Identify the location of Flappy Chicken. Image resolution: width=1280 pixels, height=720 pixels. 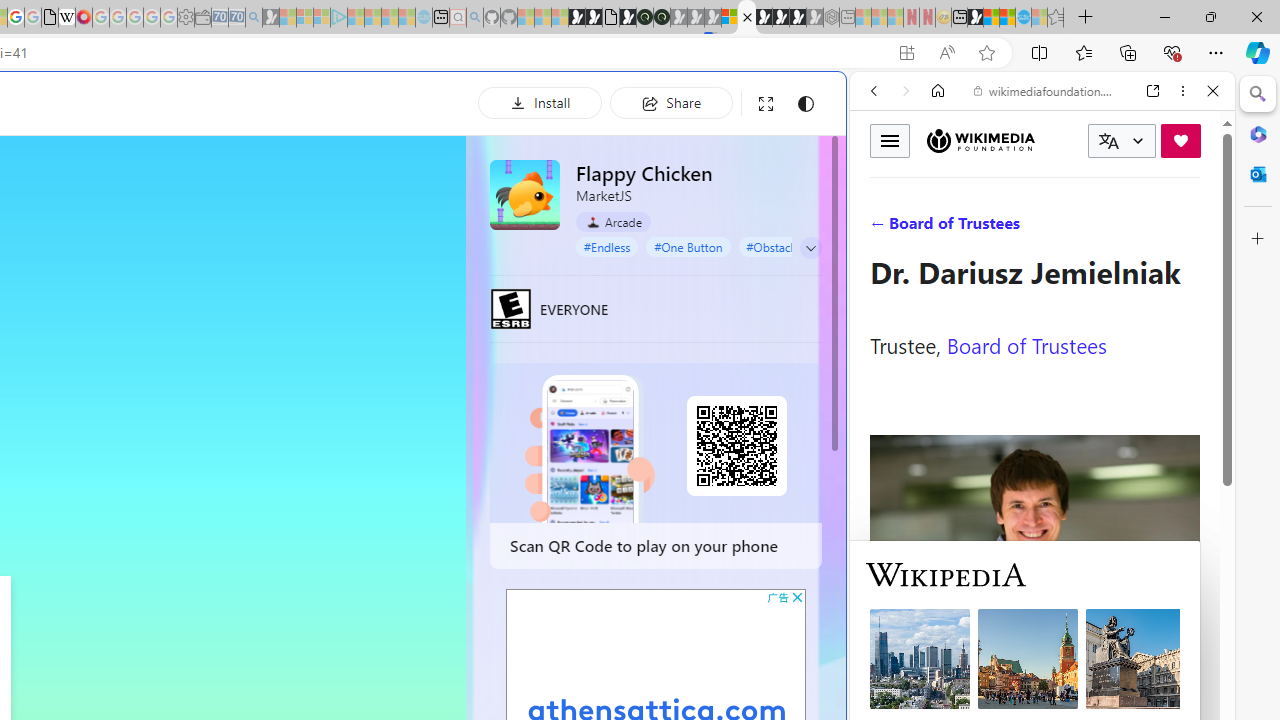
(525, 194).